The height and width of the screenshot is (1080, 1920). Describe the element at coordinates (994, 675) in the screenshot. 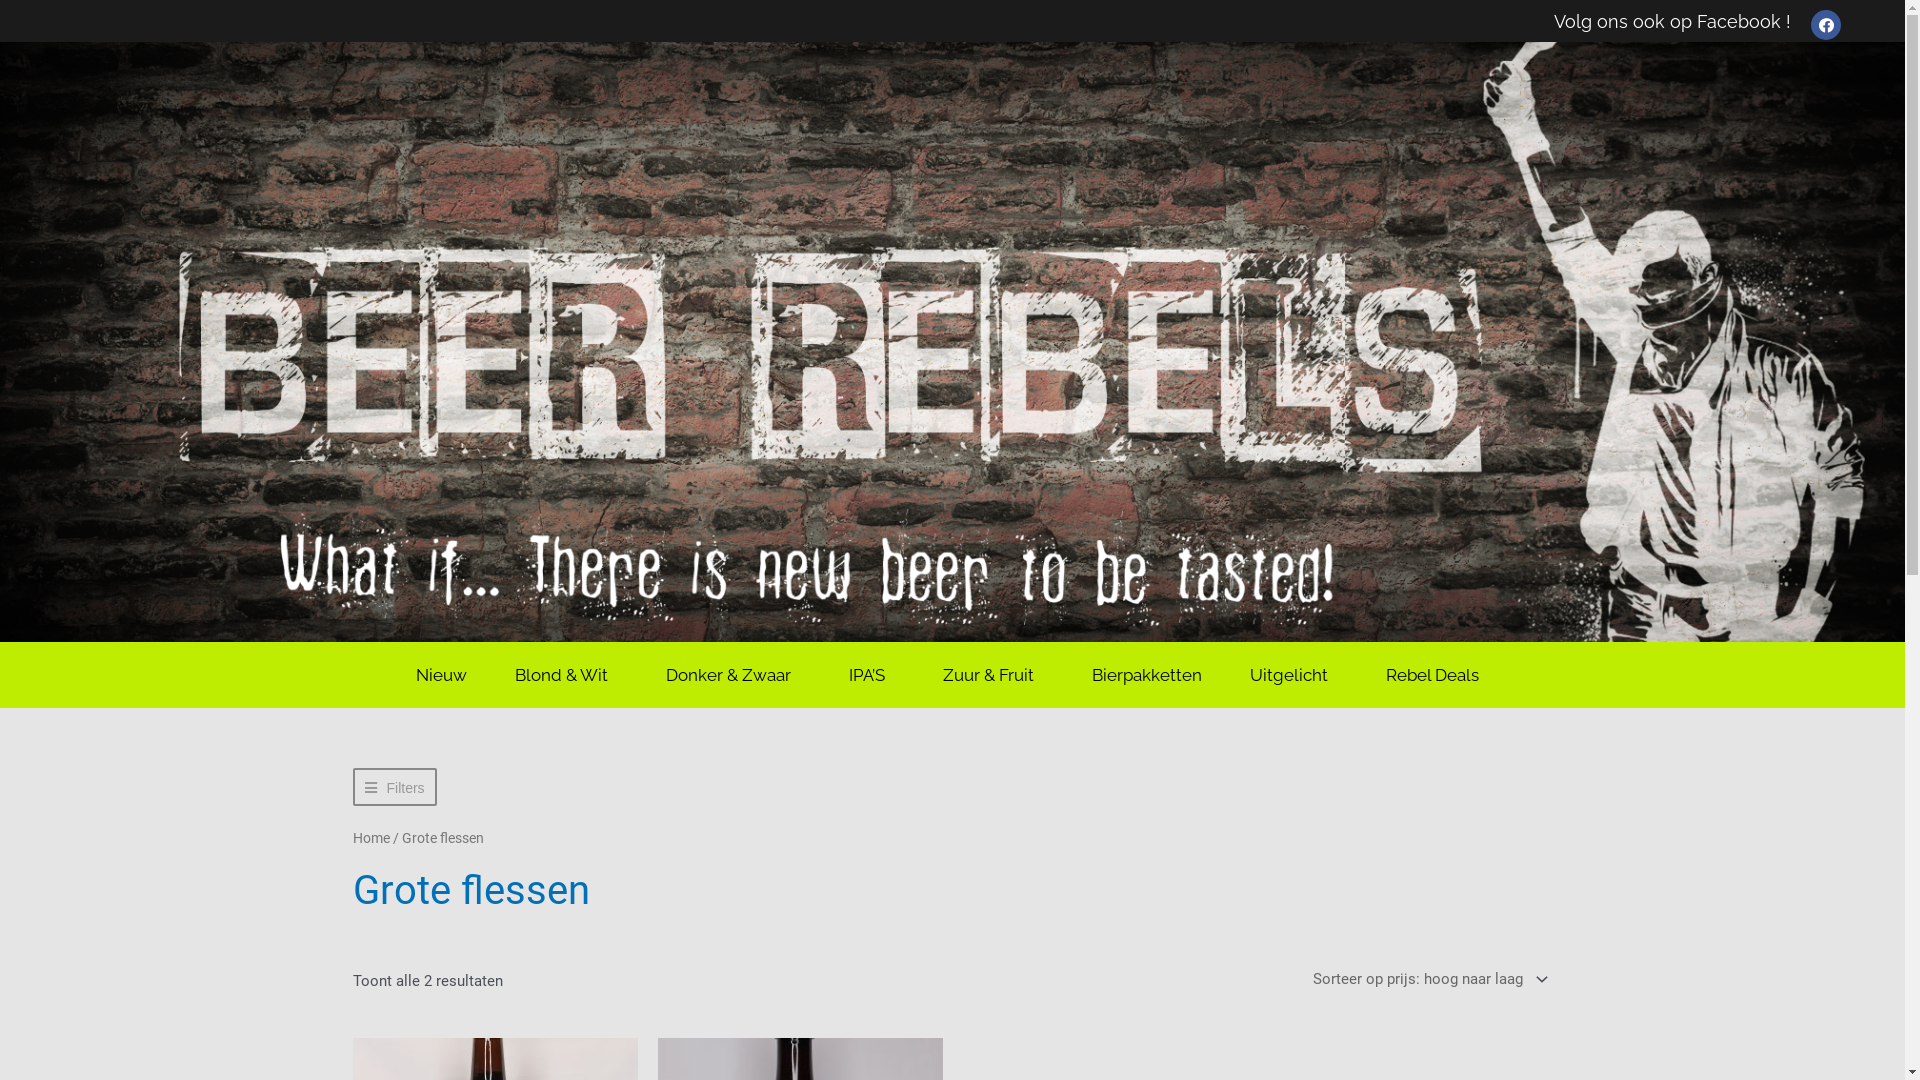

I see `Zuur & Fruit` at that location.